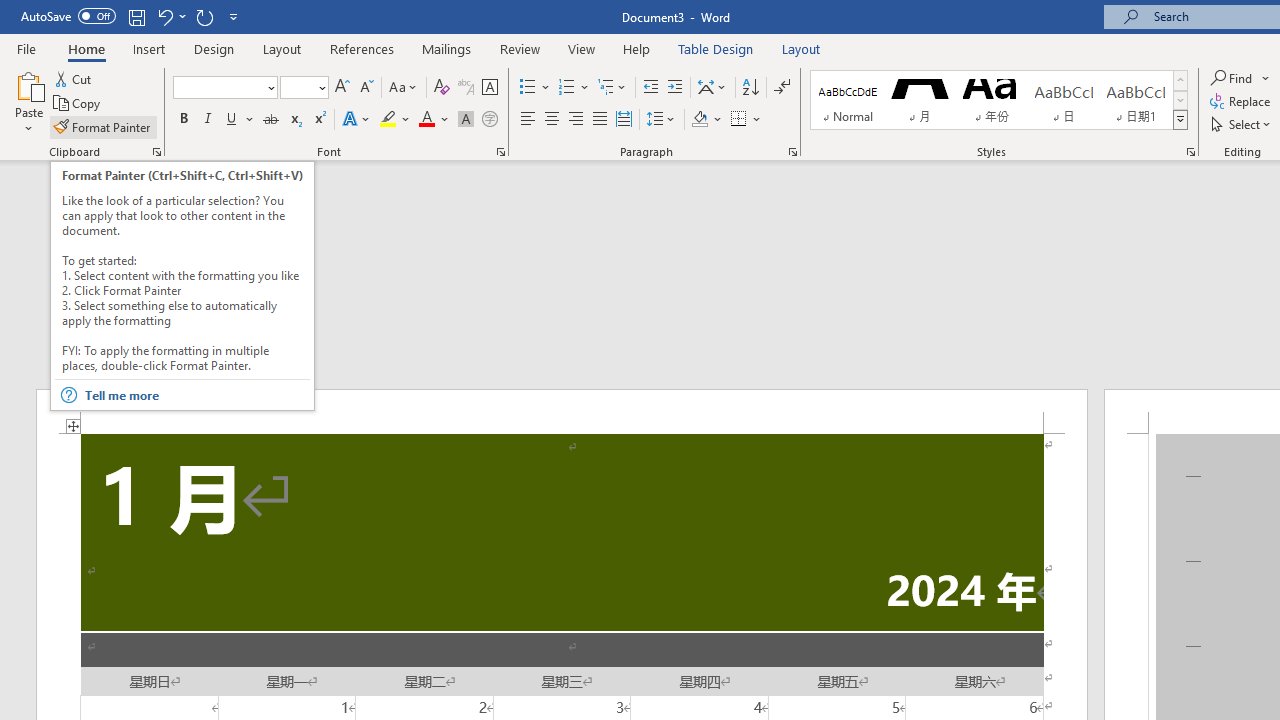 The height and width of the screenshot is (720, 1280). Describe the element at coordinates (1242, 102) in the screenshot. I see `Replace...` at that location.